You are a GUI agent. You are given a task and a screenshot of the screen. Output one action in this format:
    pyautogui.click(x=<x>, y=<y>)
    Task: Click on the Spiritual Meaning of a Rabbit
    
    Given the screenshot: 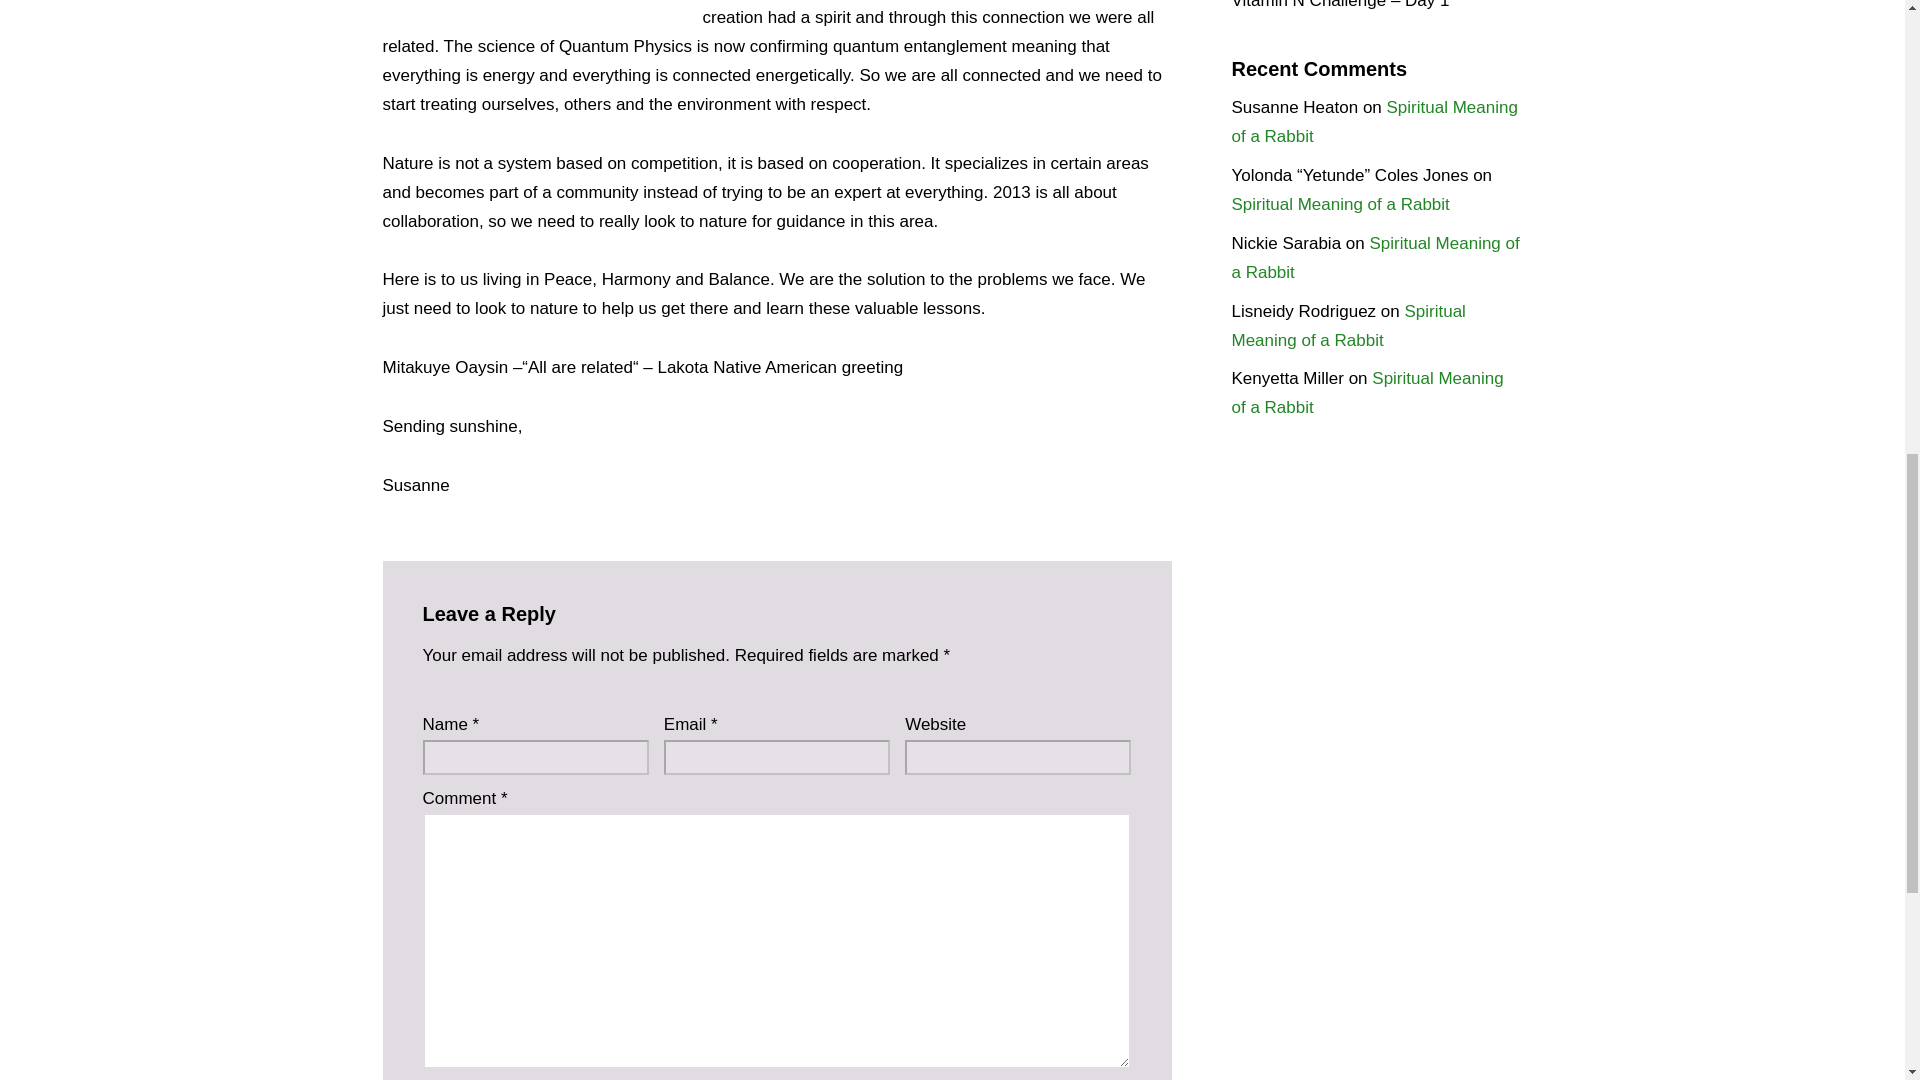 What is the action you would take?
    pyautogui.click(x=1340, y=204)
    